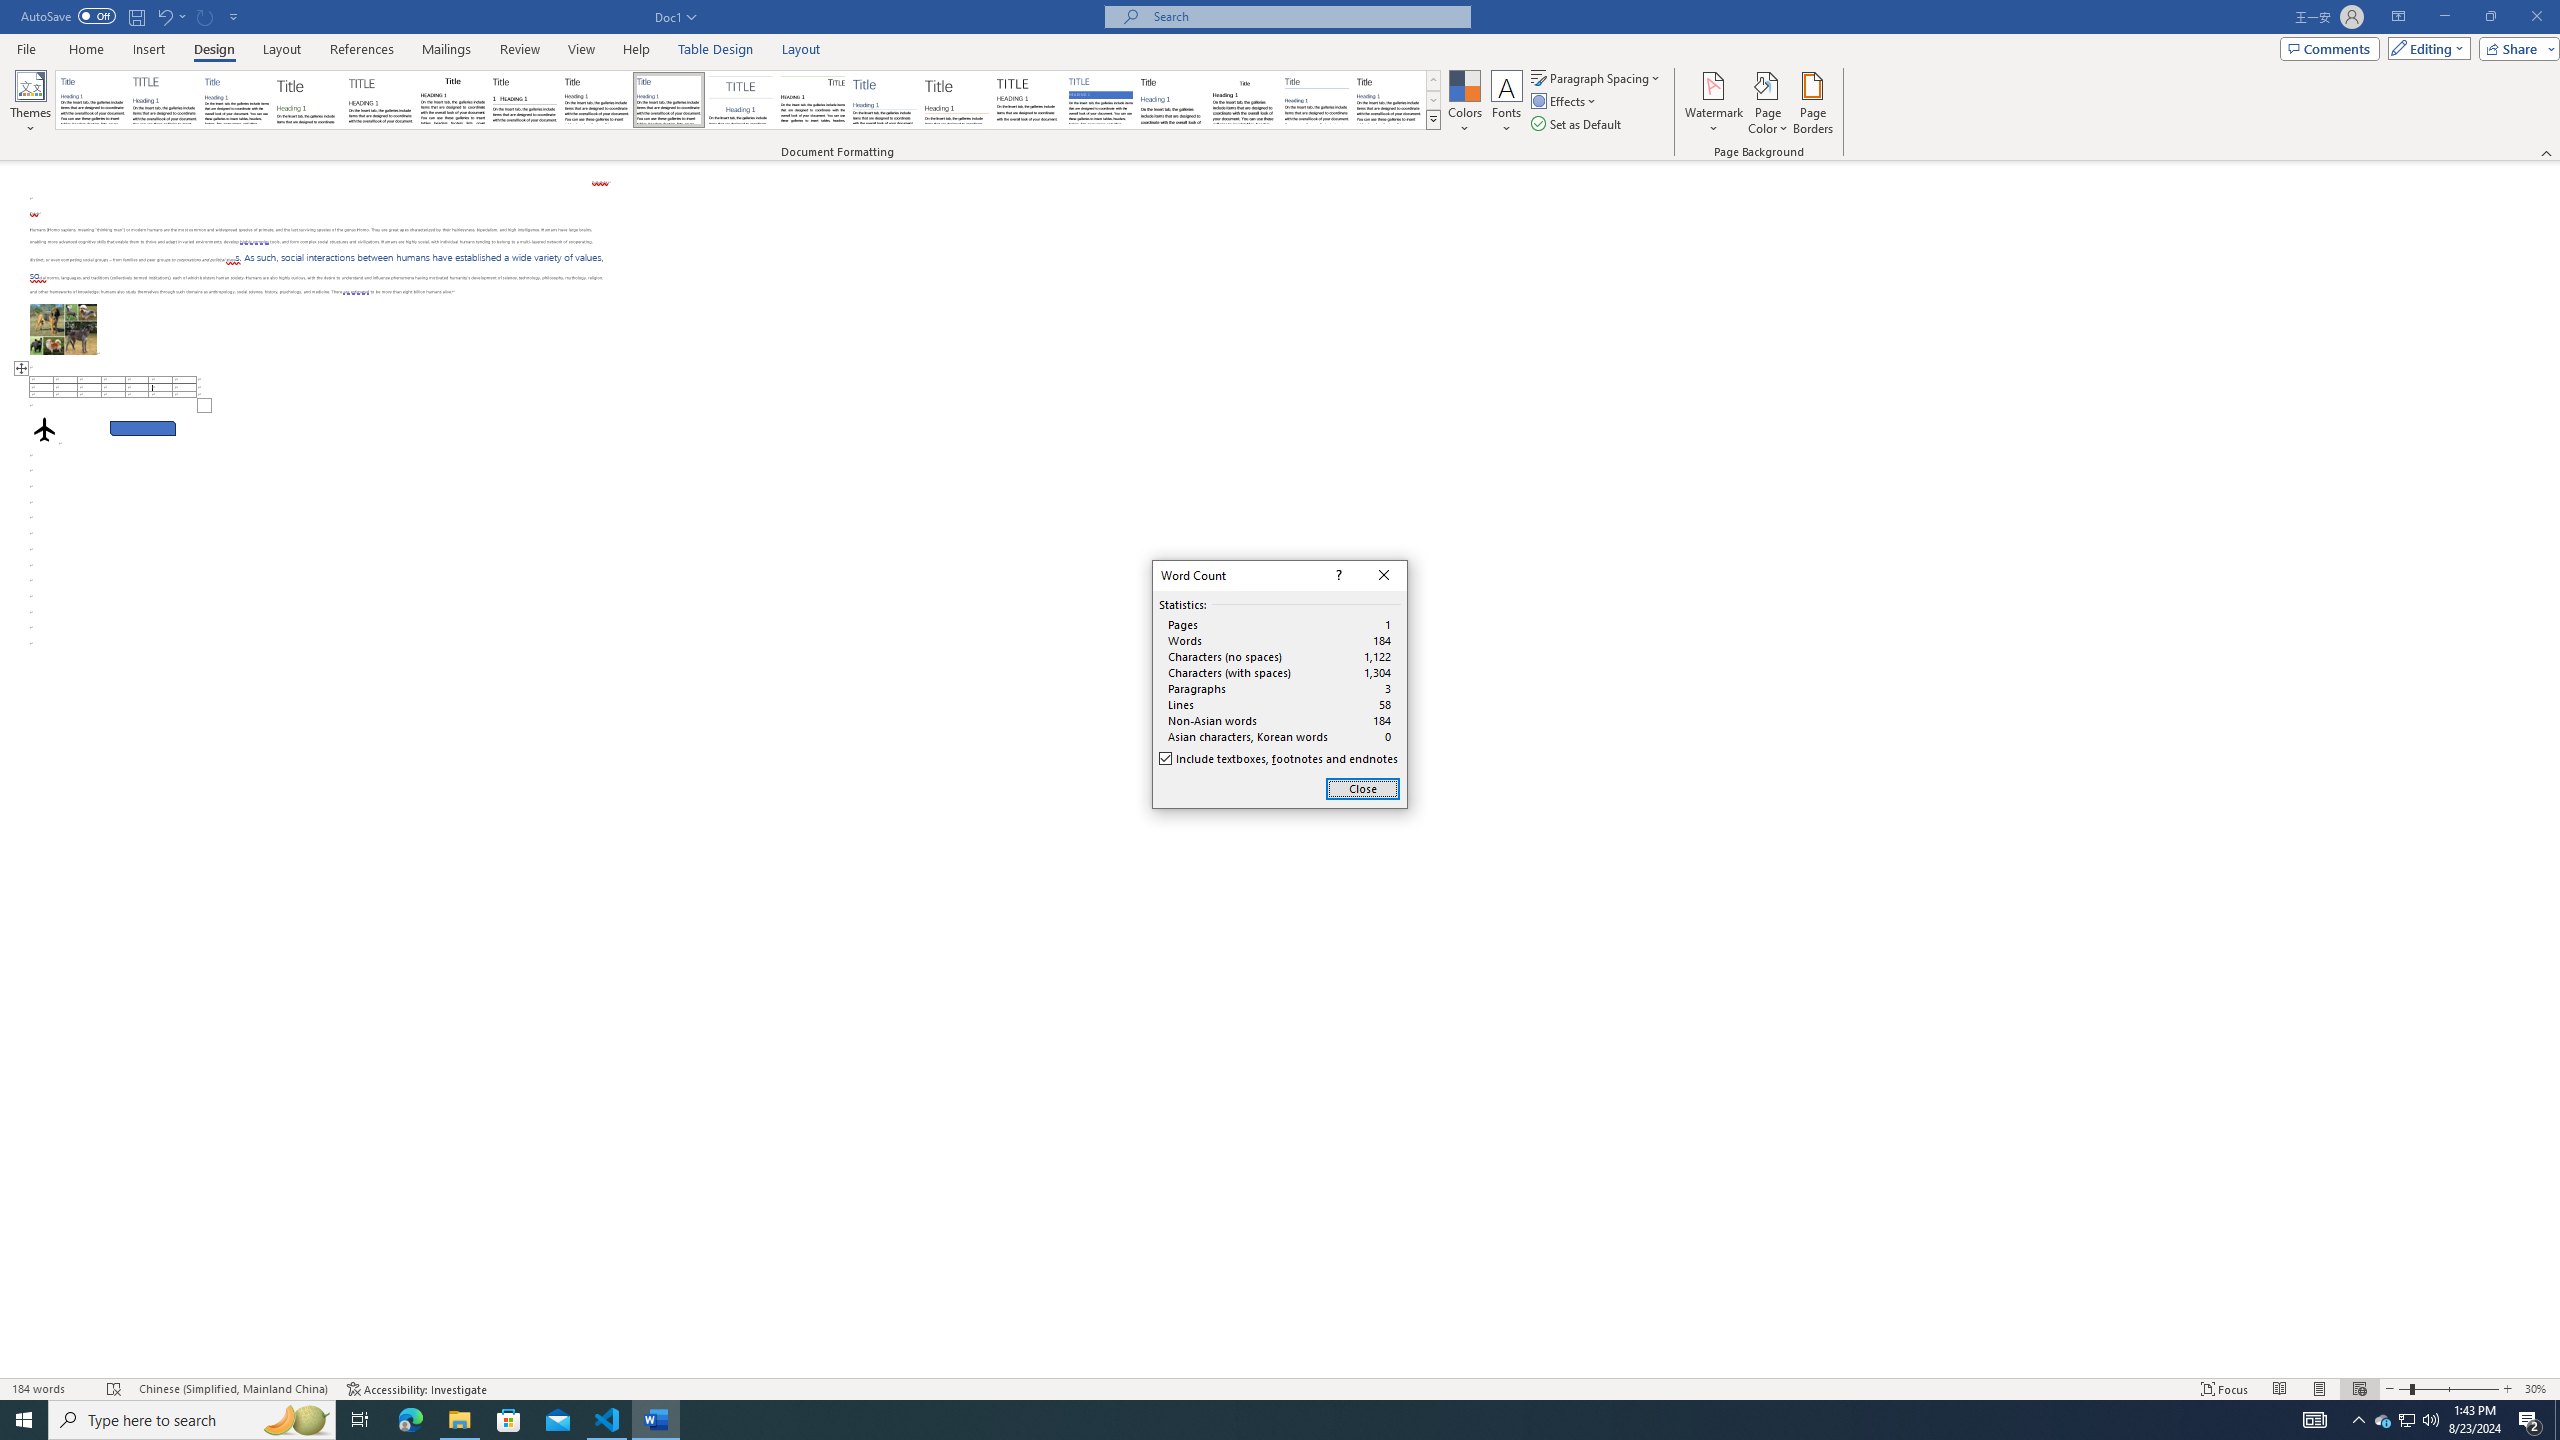 This screenshot has height=1440, width=2560. Describe the element at coordinates (1100, 100) in the screenshot. I see `System` at that location.